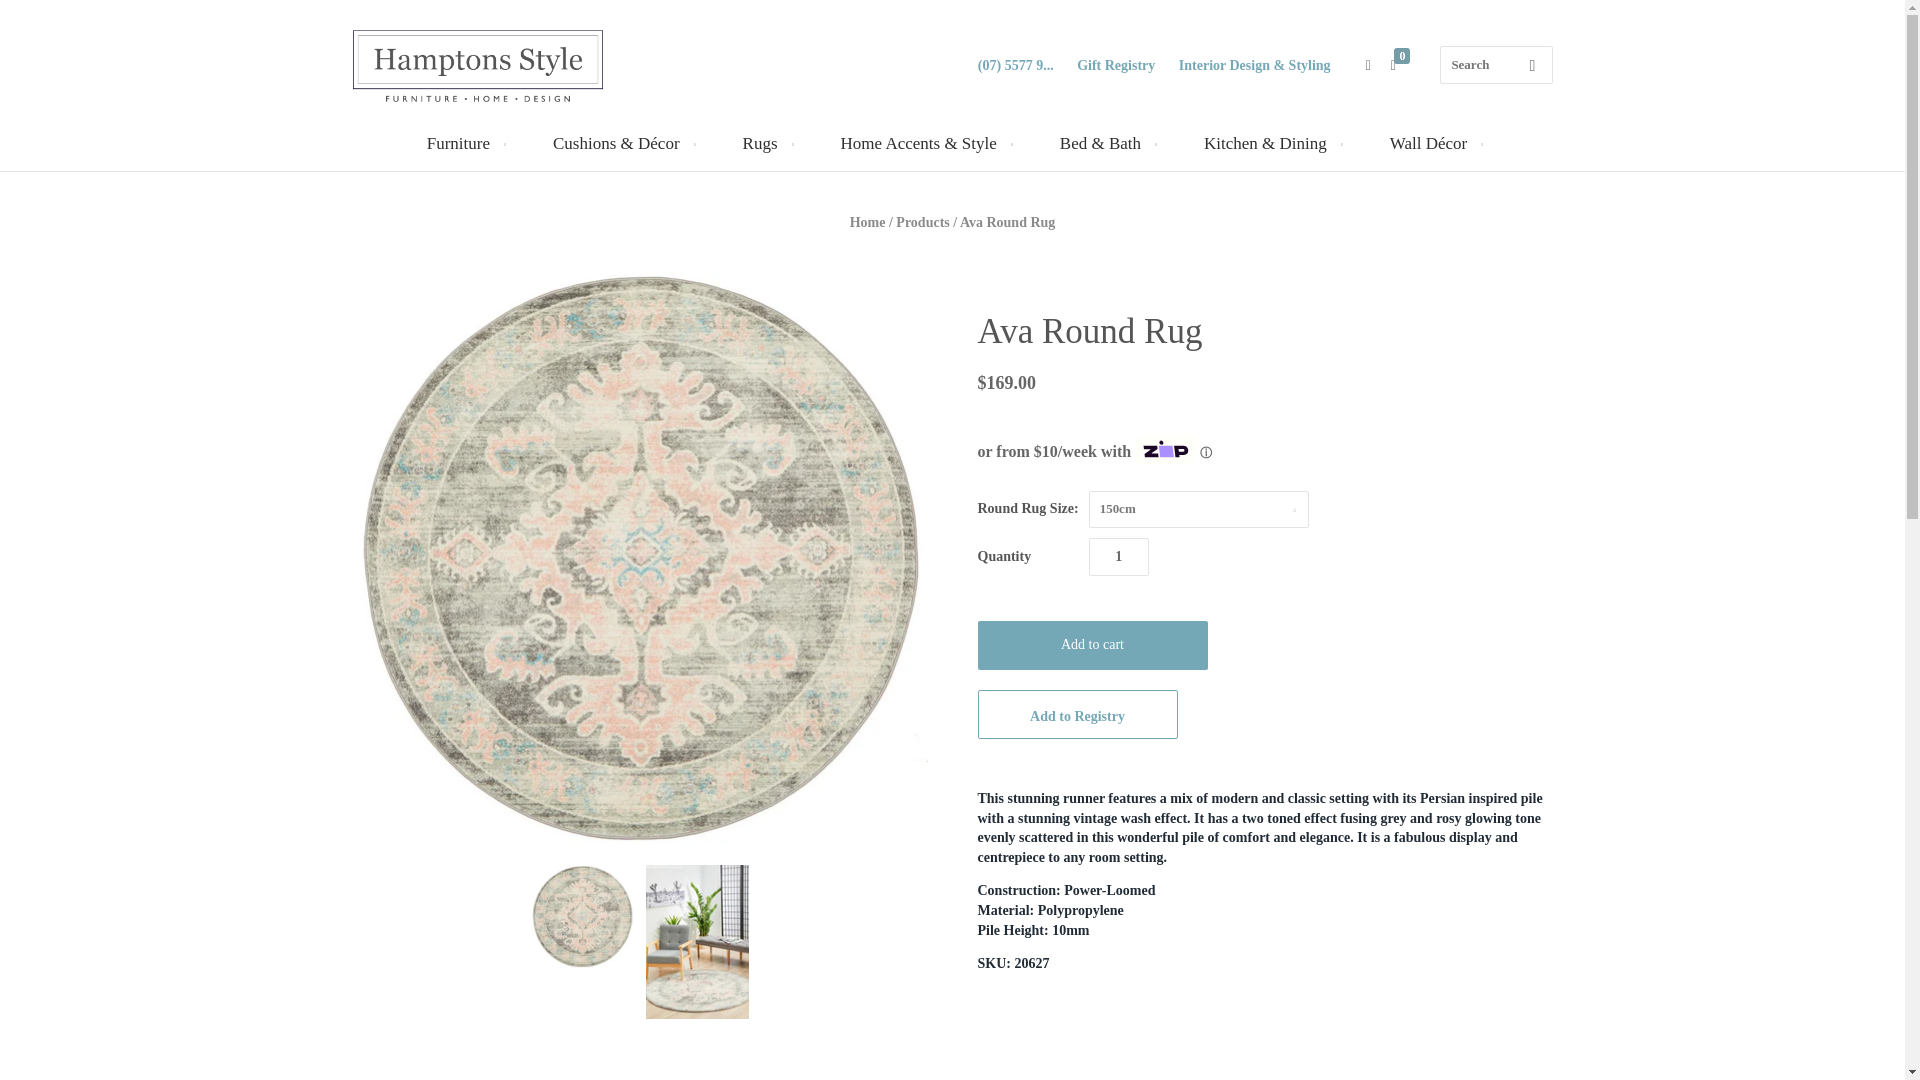 The height and width of the screenshot is (1080, 1920). What do you see at coordinates (1116, 66) in the screenshot?
I see `Gift Registry` at bounding box center [1116, 66].